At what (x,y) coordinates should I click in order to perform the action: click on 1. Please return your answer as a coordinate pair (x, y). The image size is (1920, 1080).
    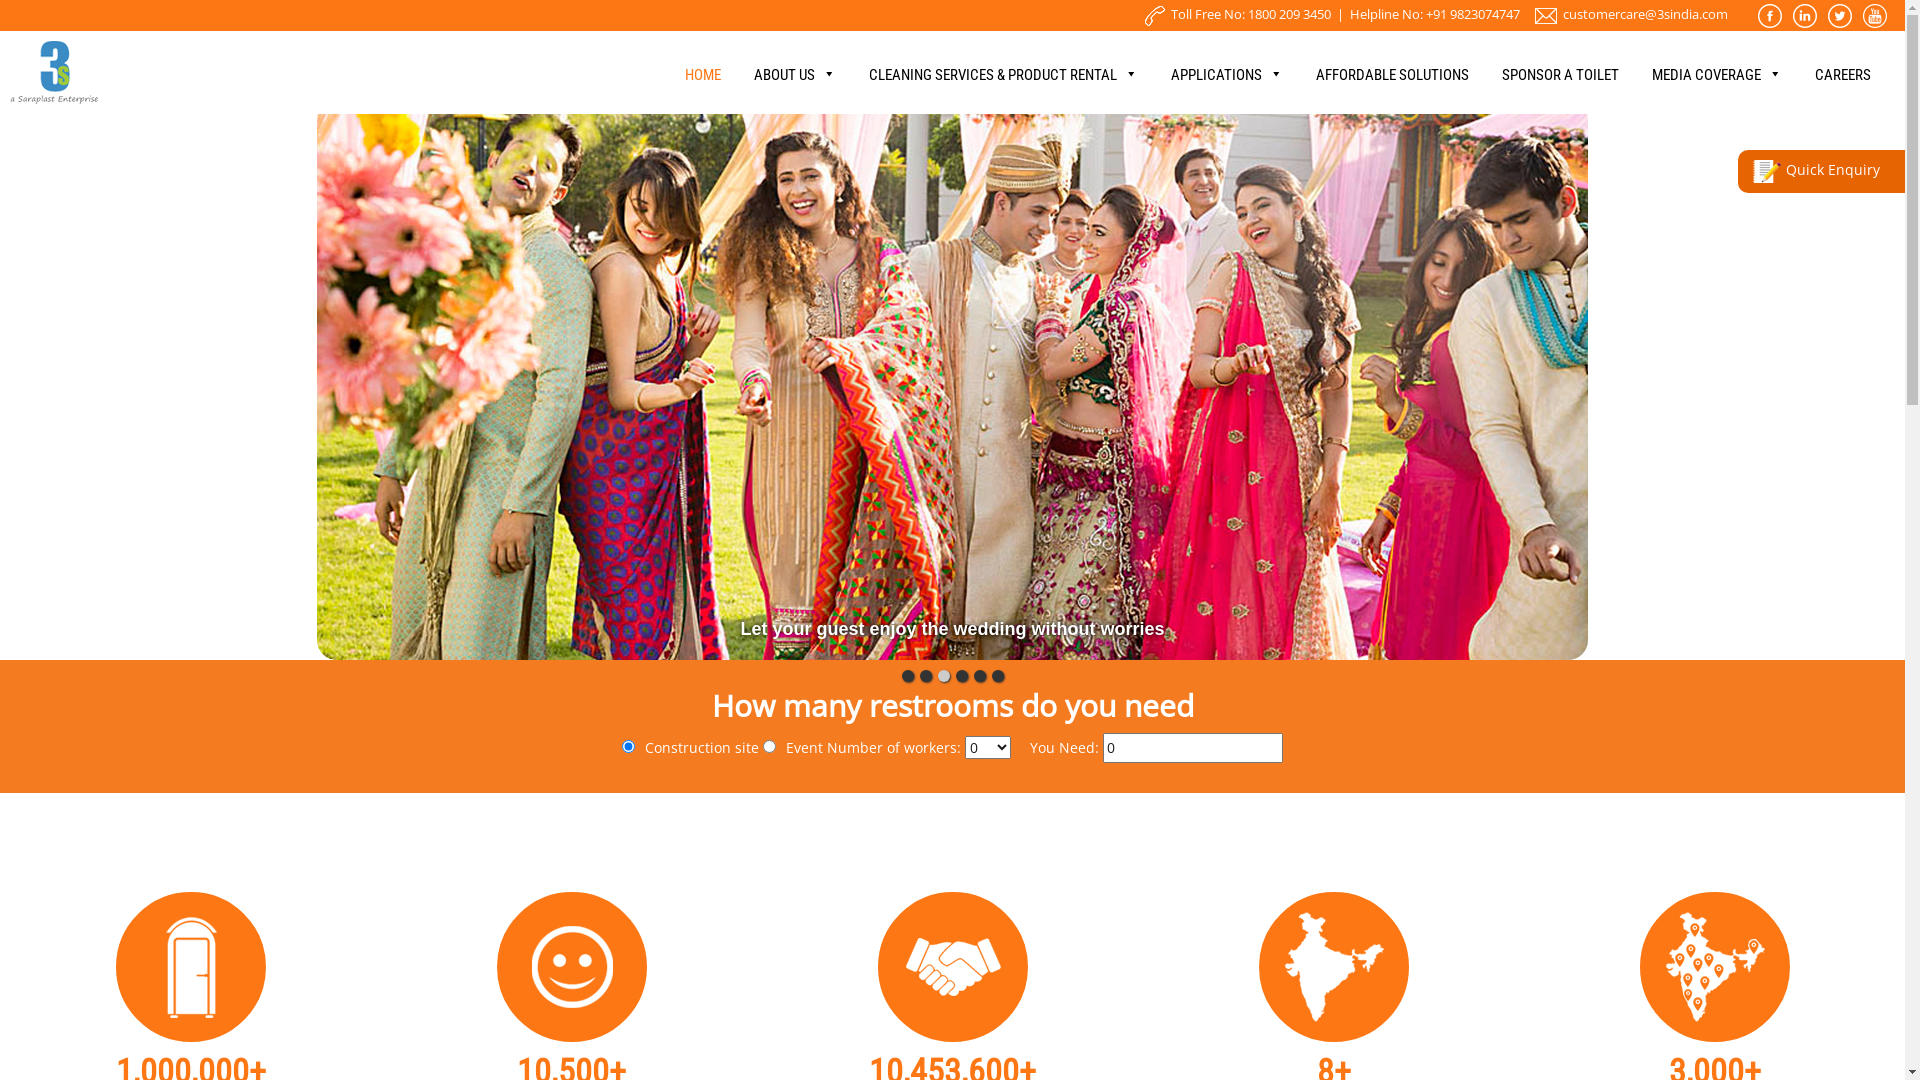
    Looking at the image, I should click on (628, 746).